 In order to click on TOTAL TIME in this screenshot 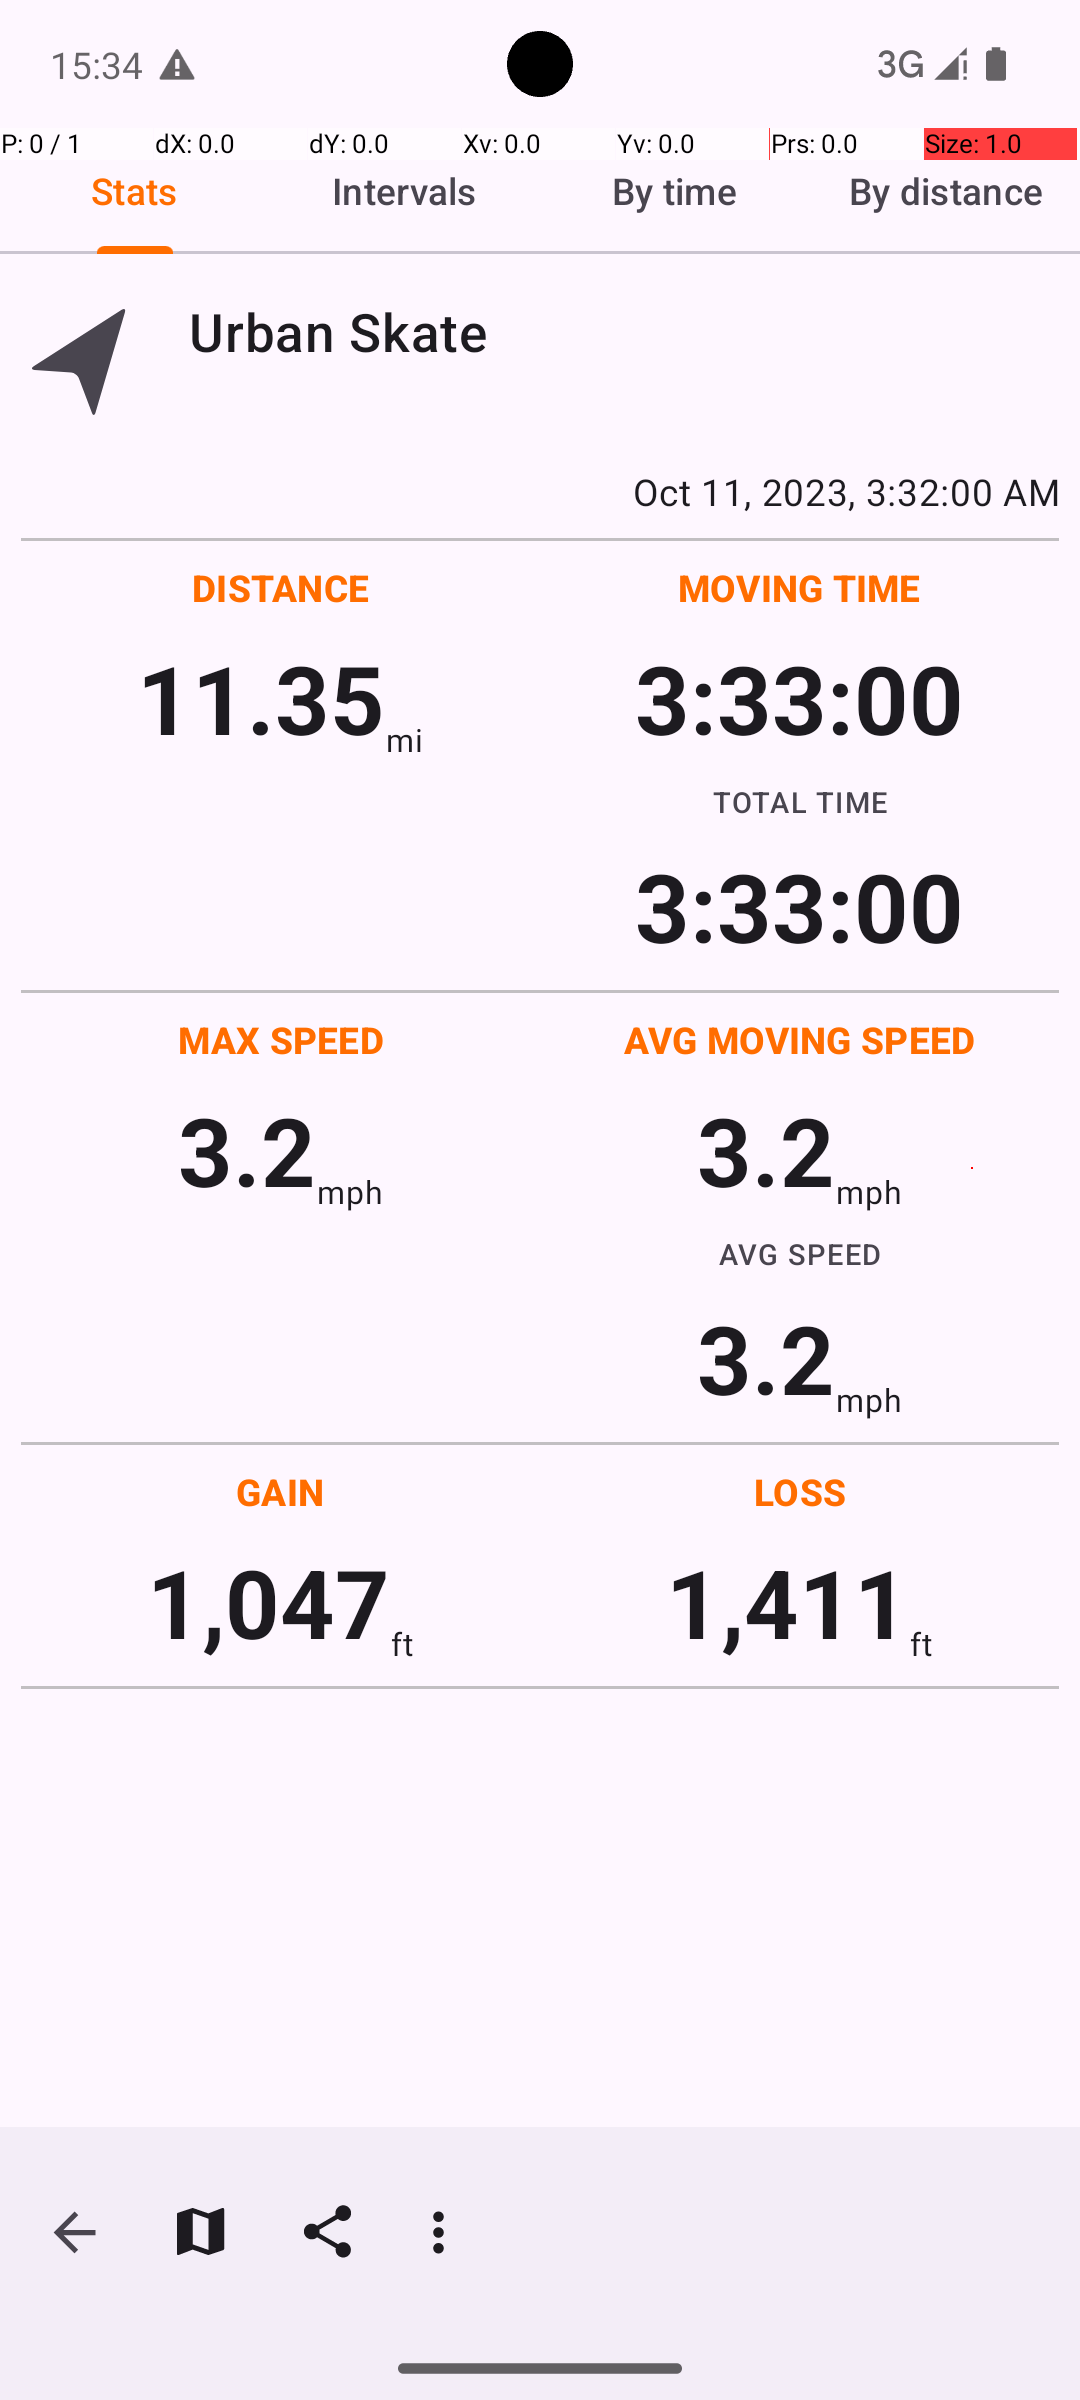, I will do `click(800, 801)`.